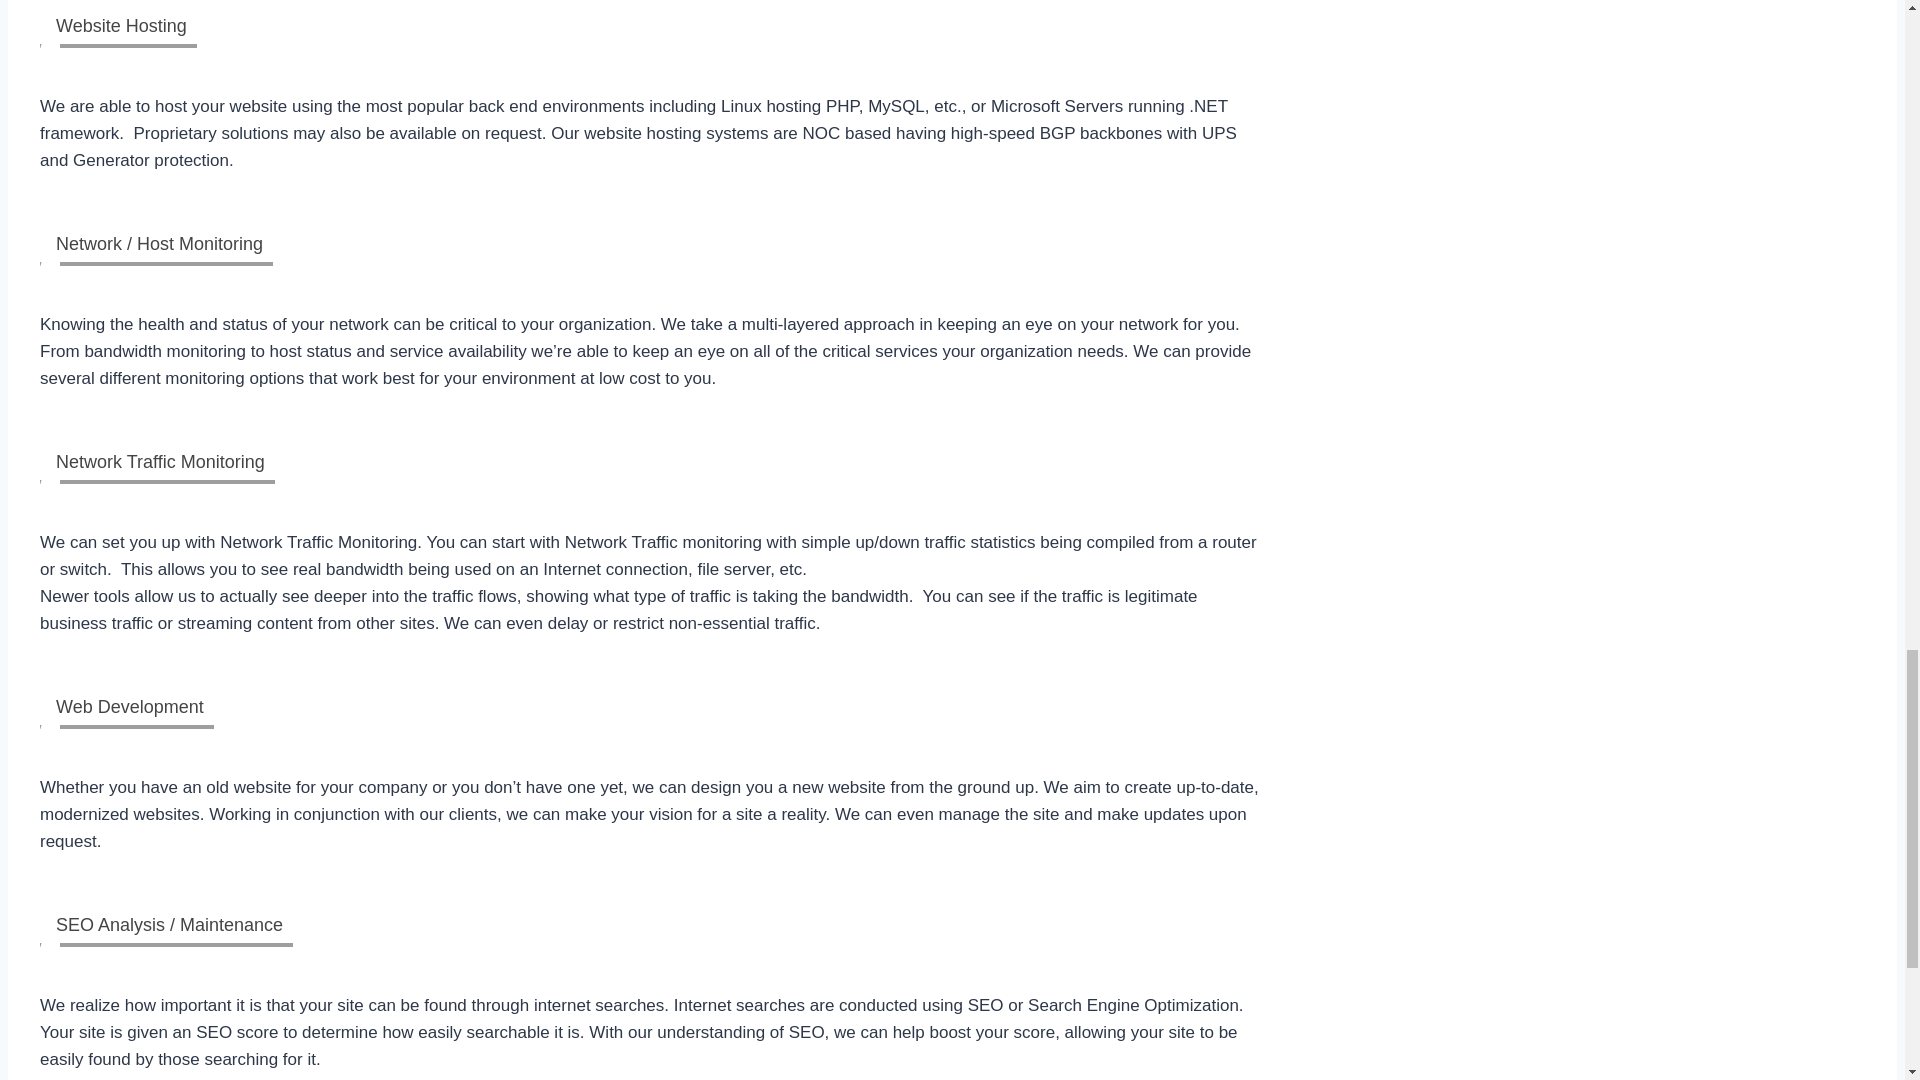 Image resolution: width=1920 pixels, height=1080 pixels. Describe the element at coordinates (118, 24) in the screenshot. I see `Website Hosting` at that location.